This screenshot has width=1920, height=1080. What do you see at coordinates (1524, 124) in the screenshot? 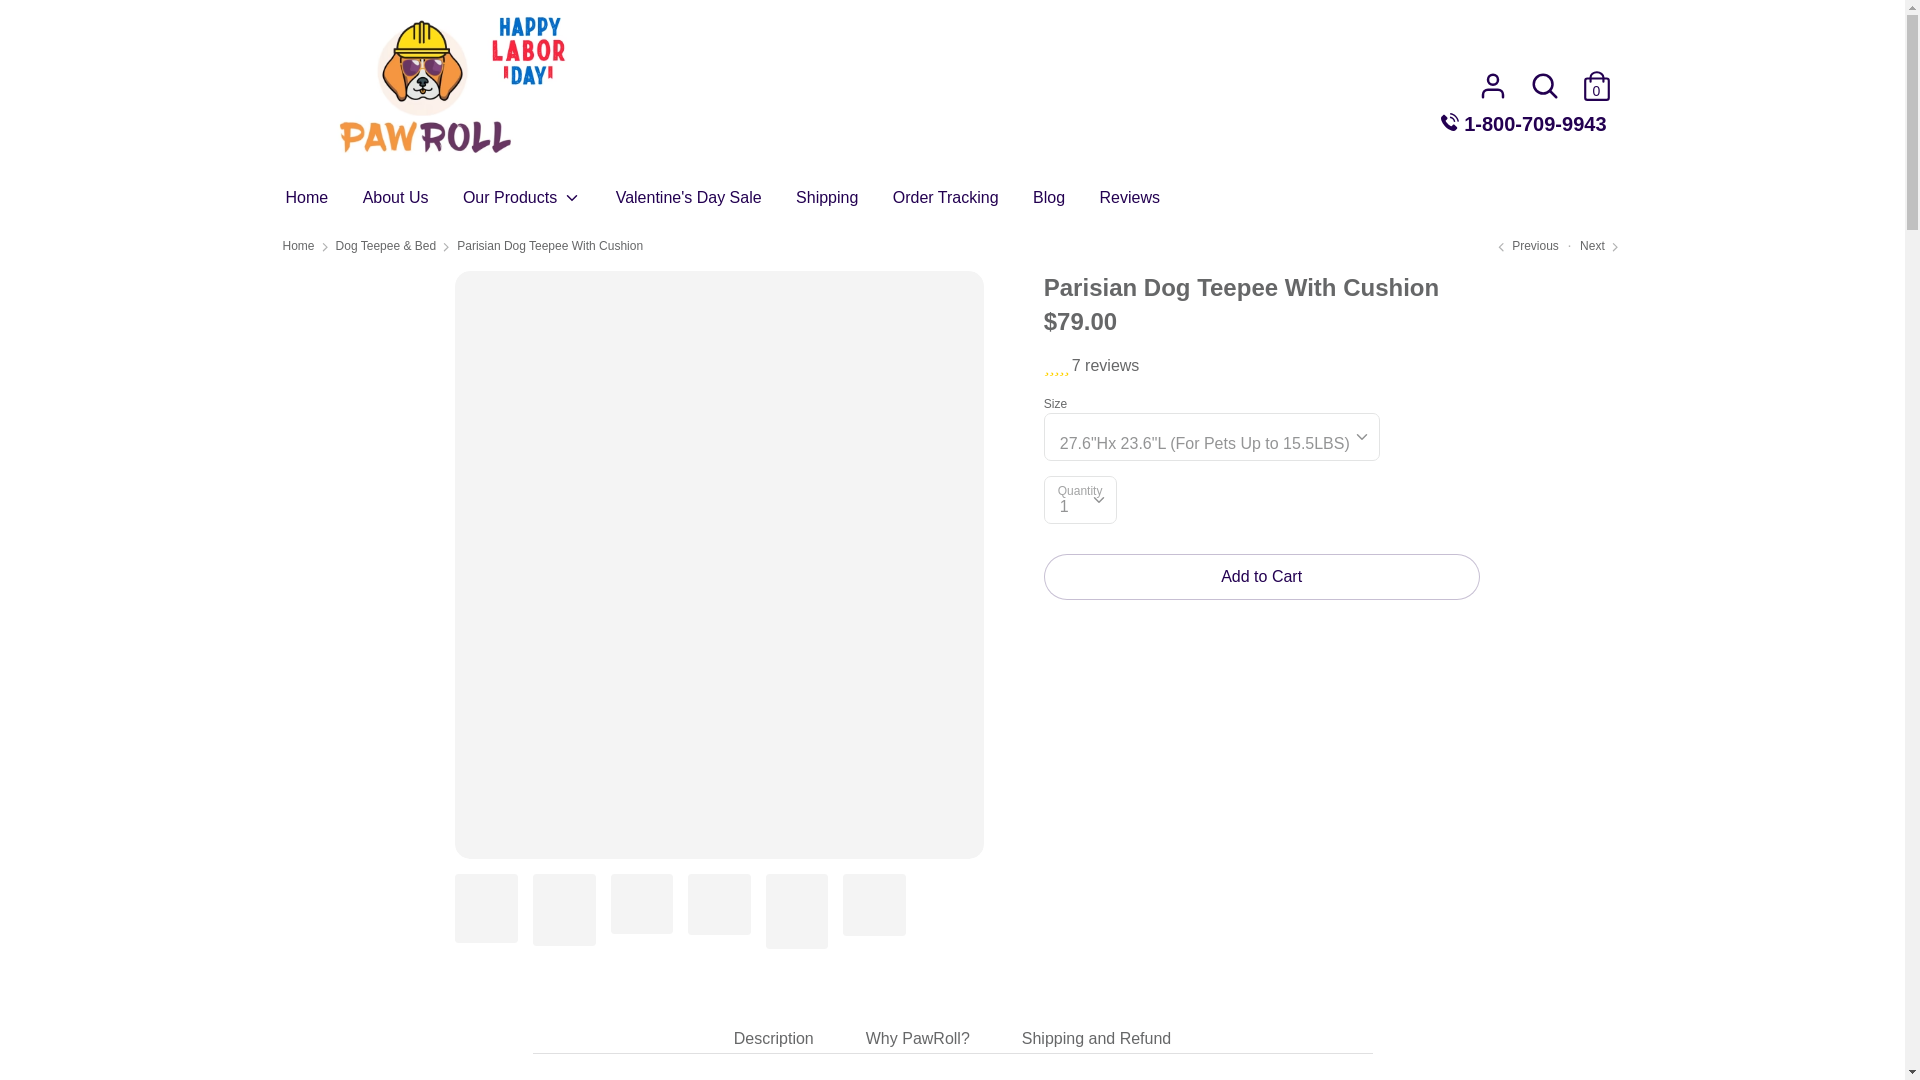
I see `1-800-709-9943` at bounding box center [1524, 124].